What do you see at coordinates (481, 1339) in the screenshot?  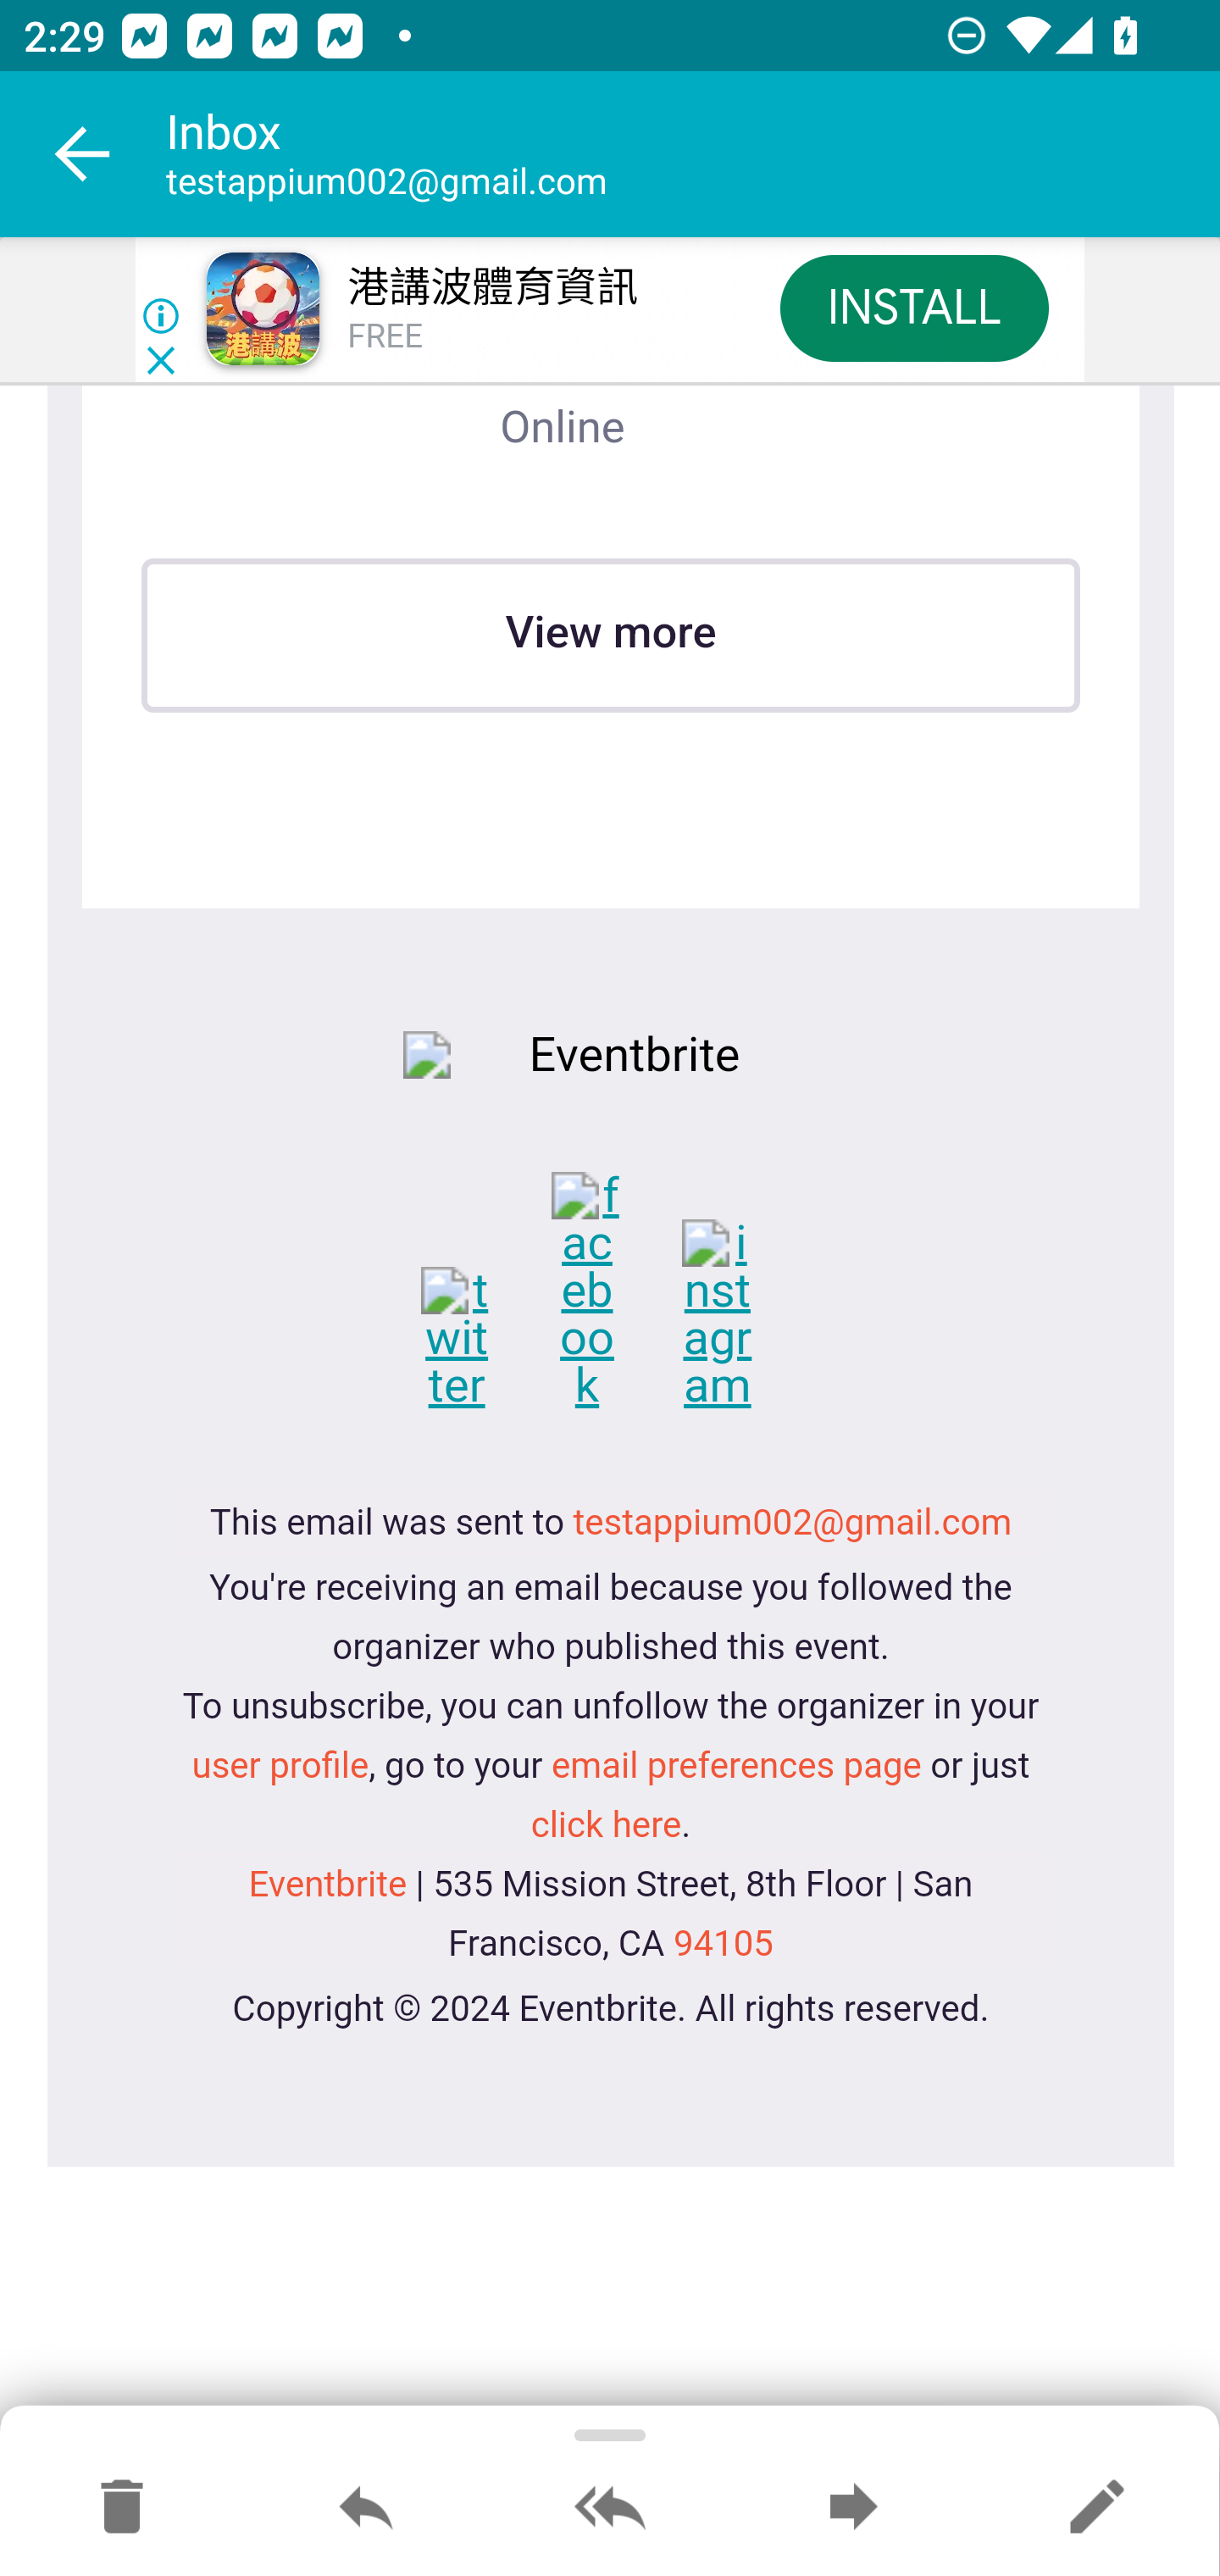 I see `Eventbrite's Twitter twitter` at bounding box center [481, 1339].